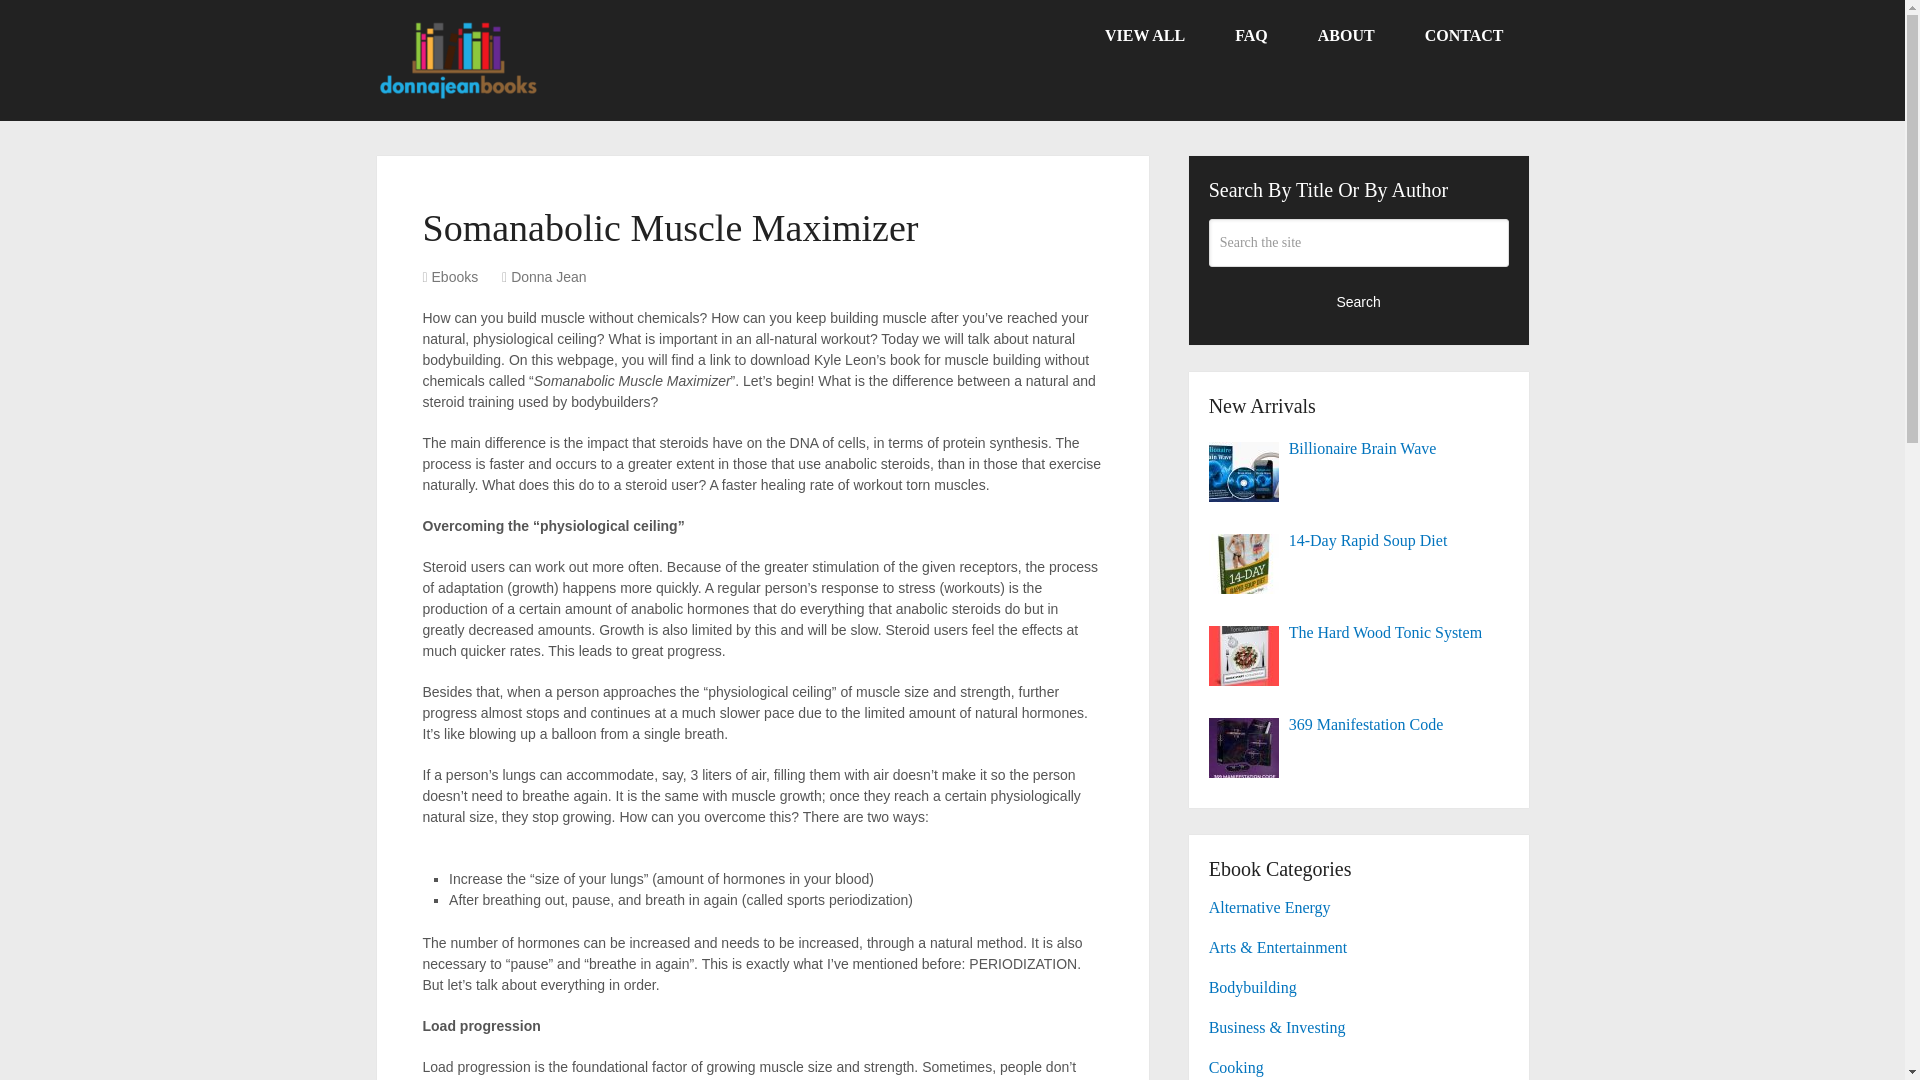 This screenshot has width=1920, height=1080. What do you see at coordinates (1346, 36) in the screenshot?
I see `ABOUT` at bounding box center [1346, 36].